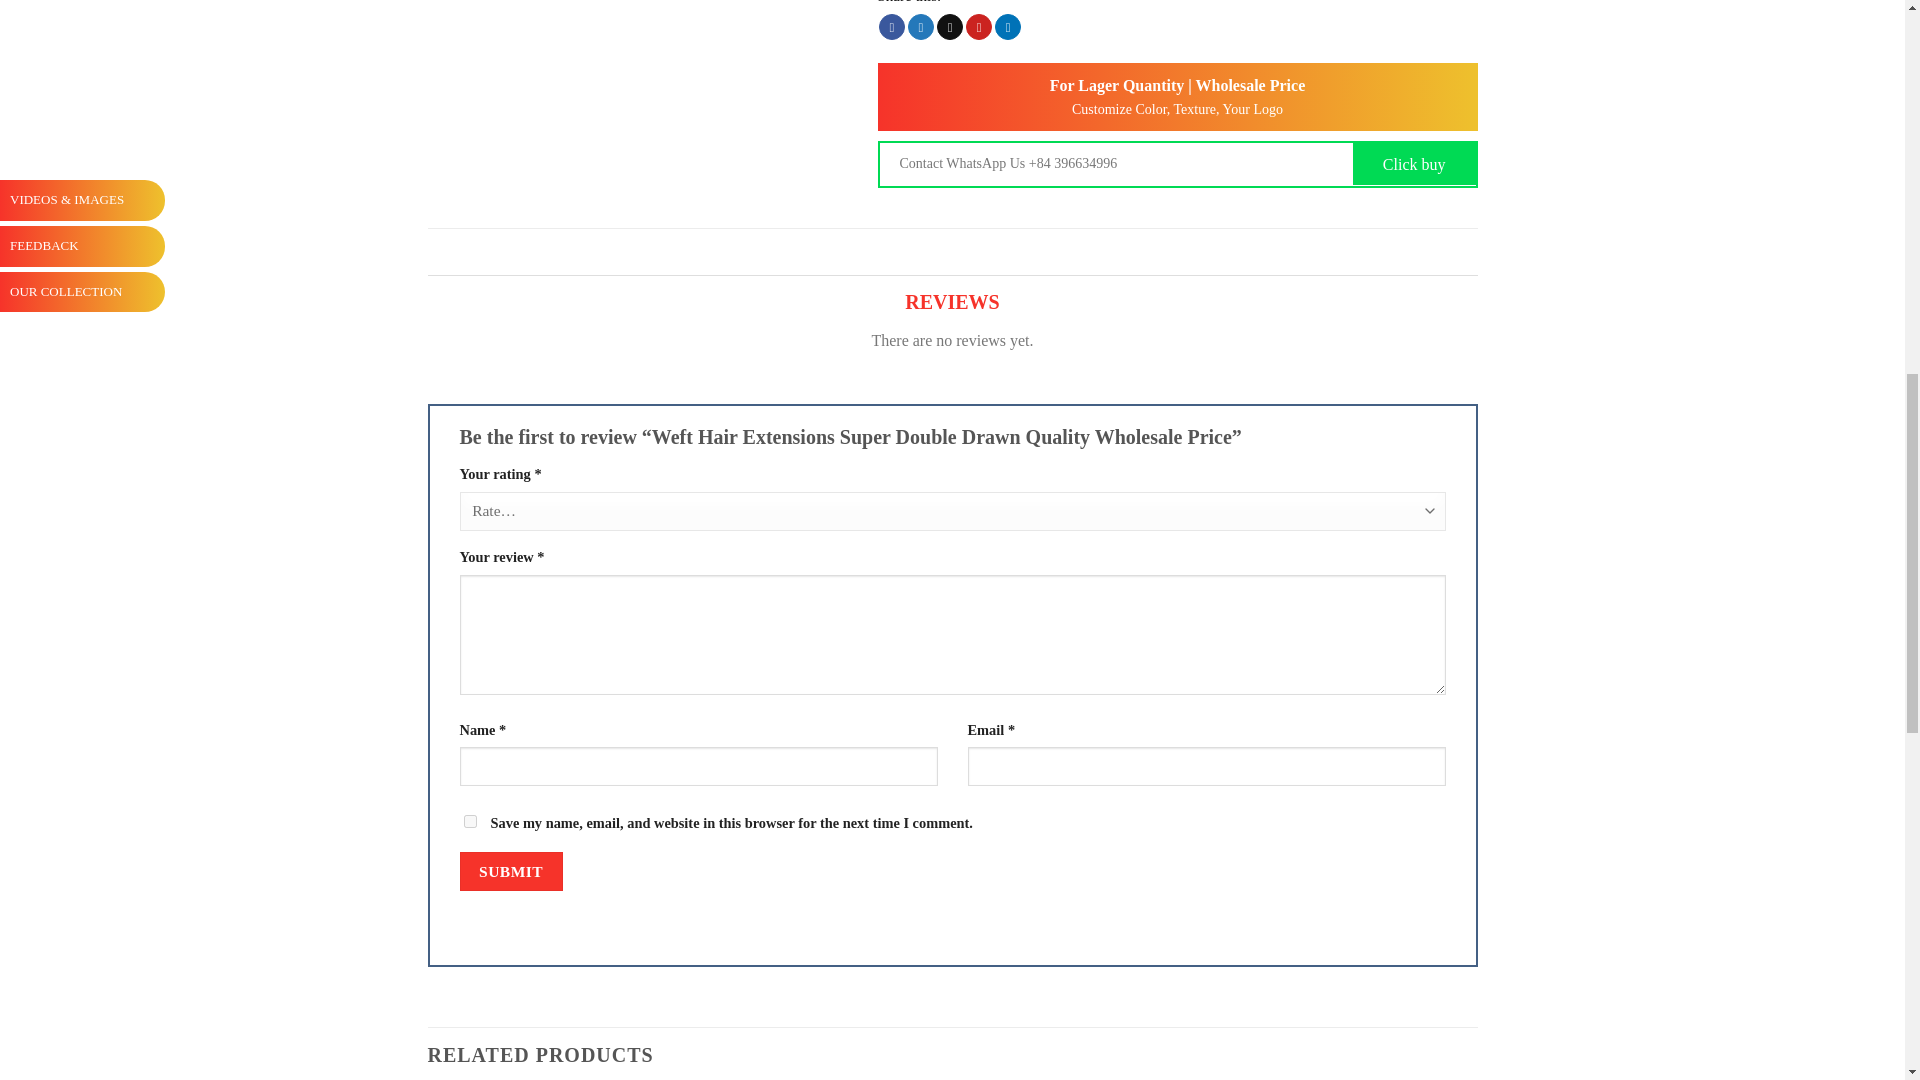  Describe the element at coordinates (470, 822) in the screenshot. I see `yes` at that location.